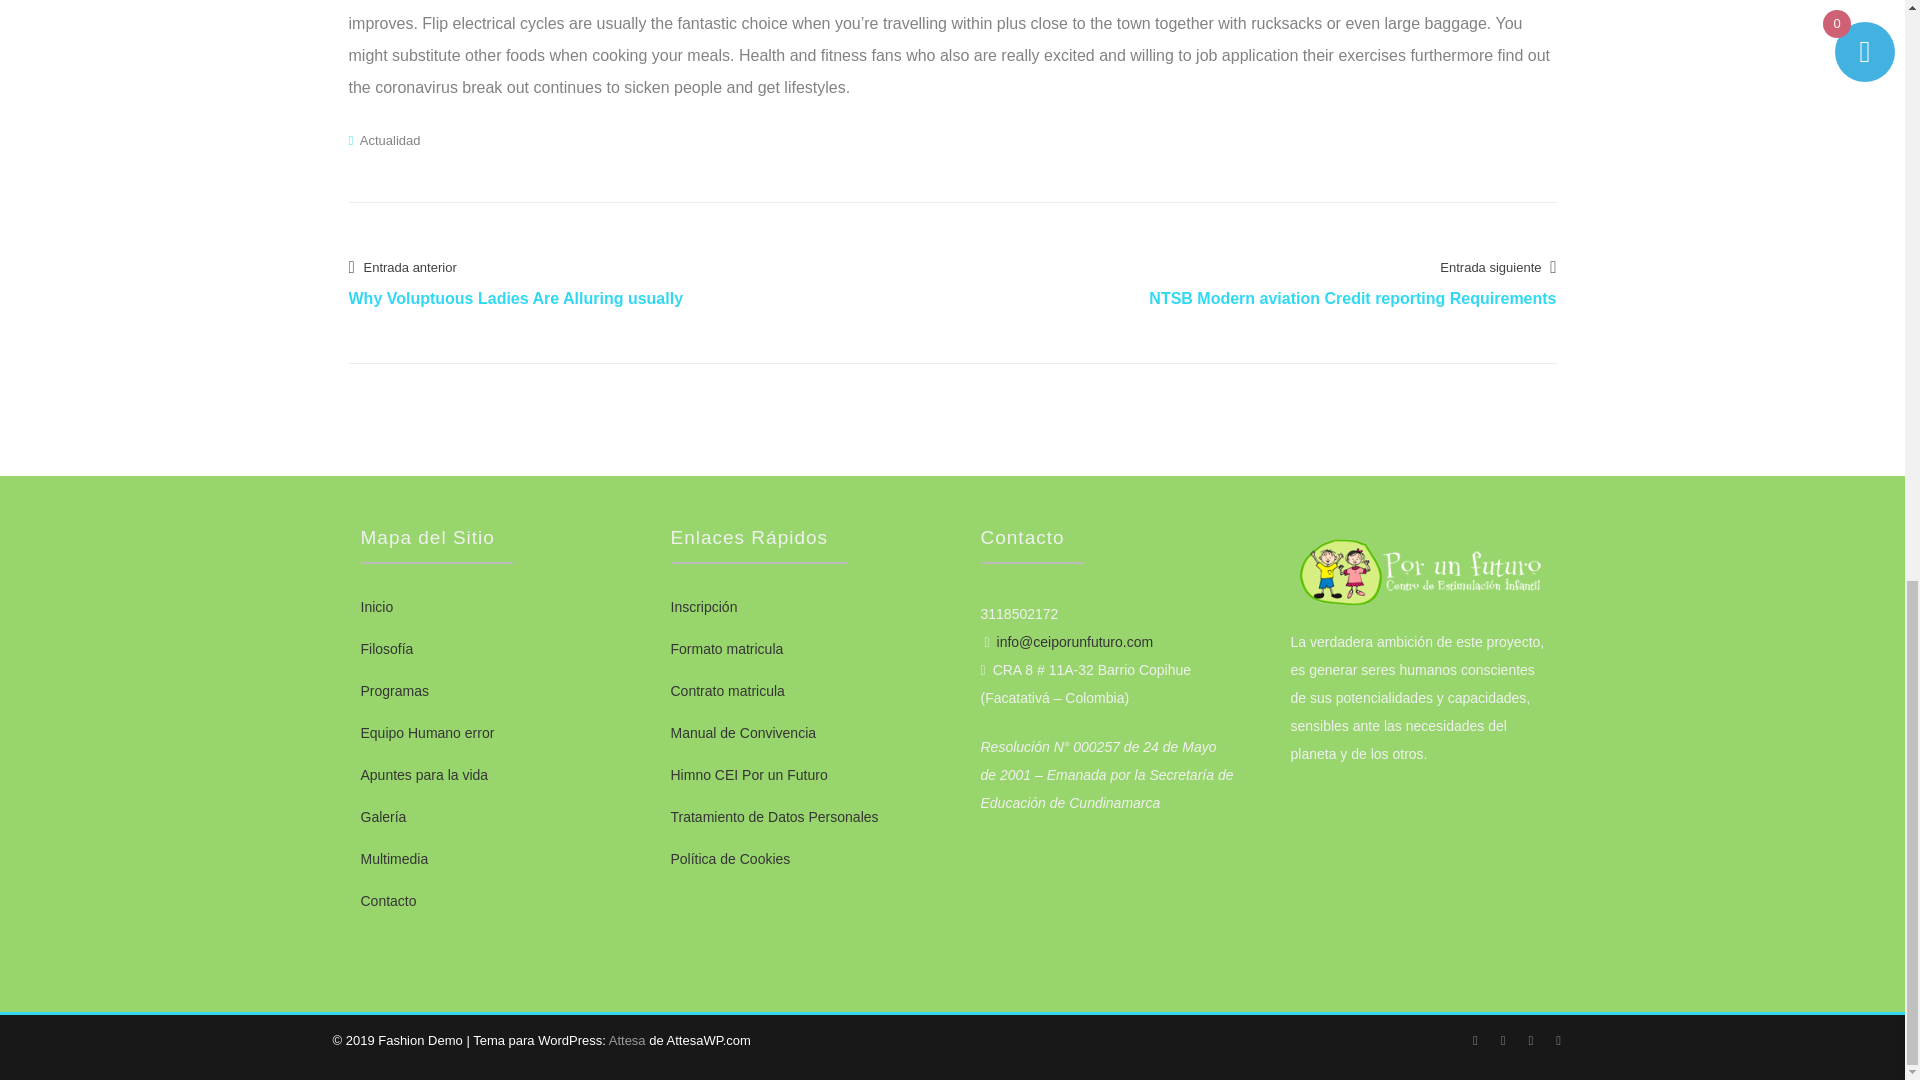 This screenshot has height=1080, width=1920. Describe the element at coordinates (726, 690) in the screenshot. I see `Contrato matricula` at that location.